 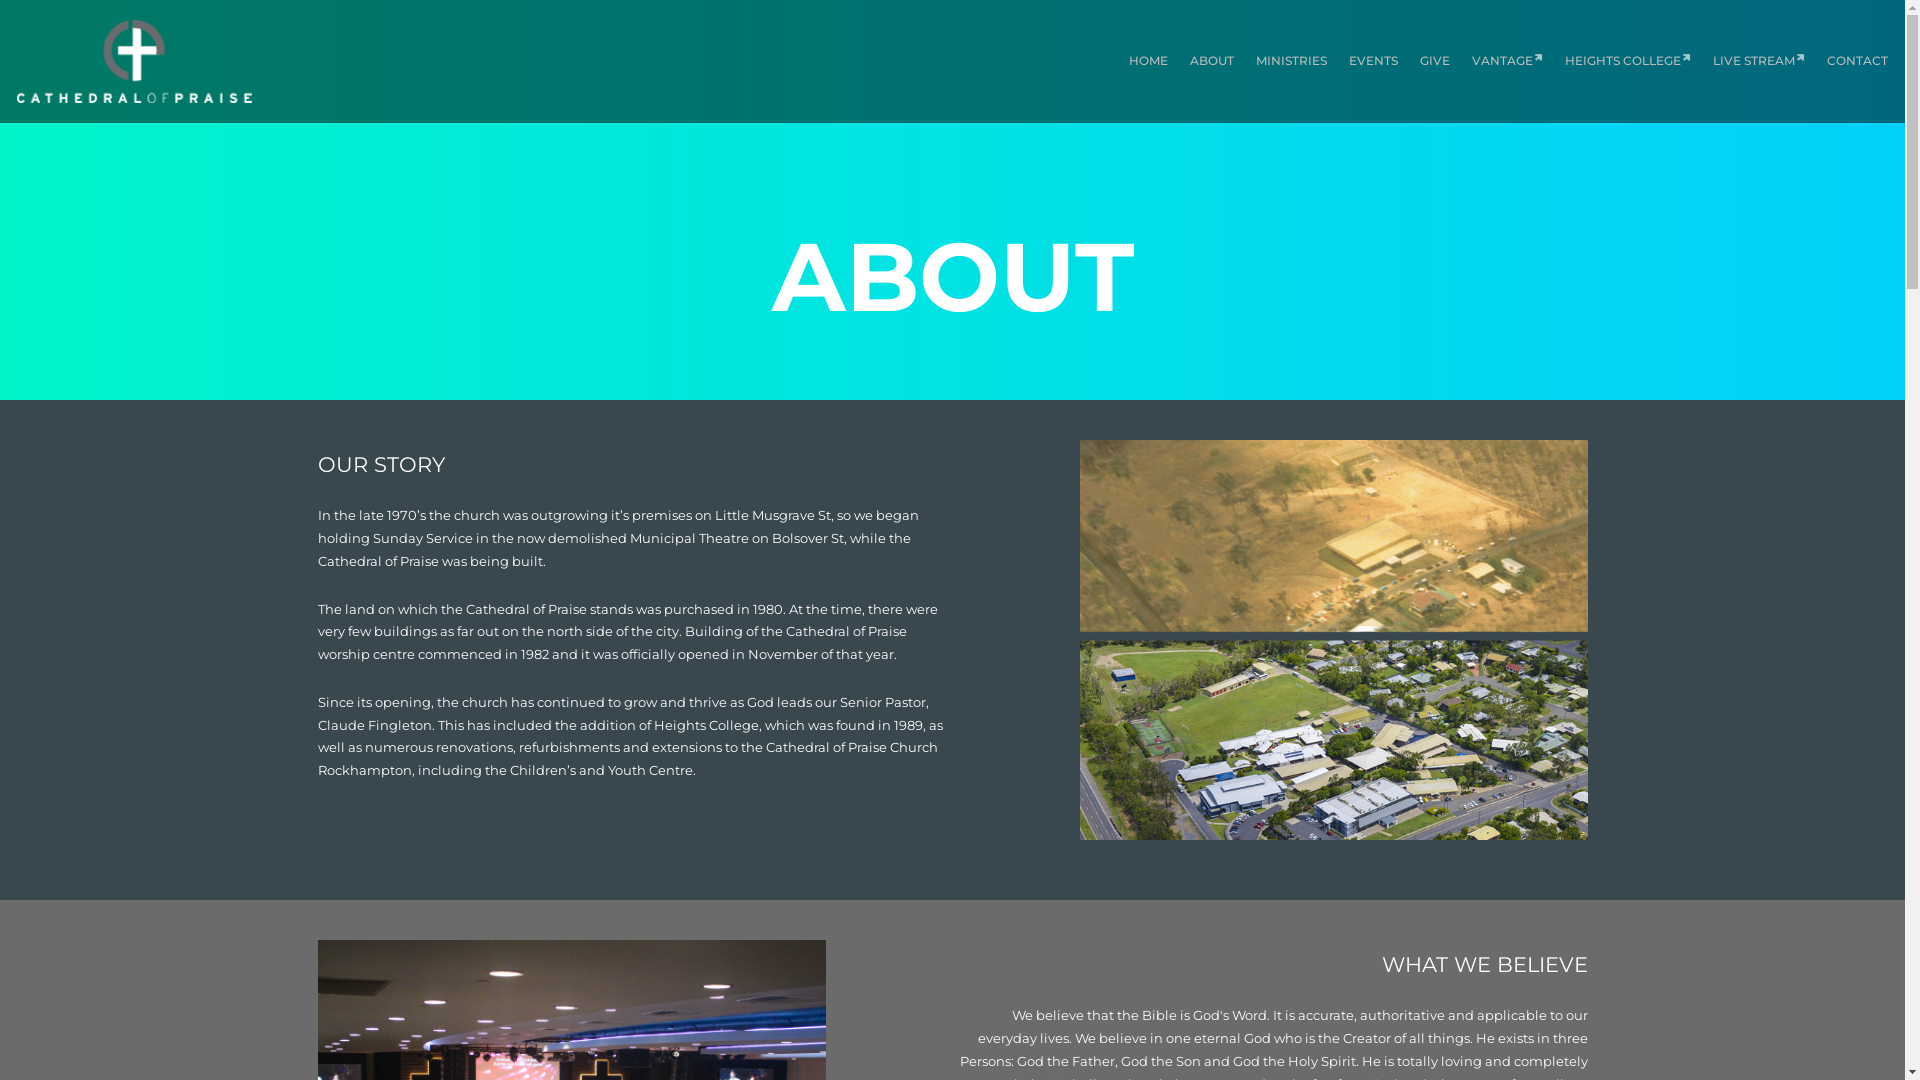 I want to click on GIVE, so click(x=1435, y=60).